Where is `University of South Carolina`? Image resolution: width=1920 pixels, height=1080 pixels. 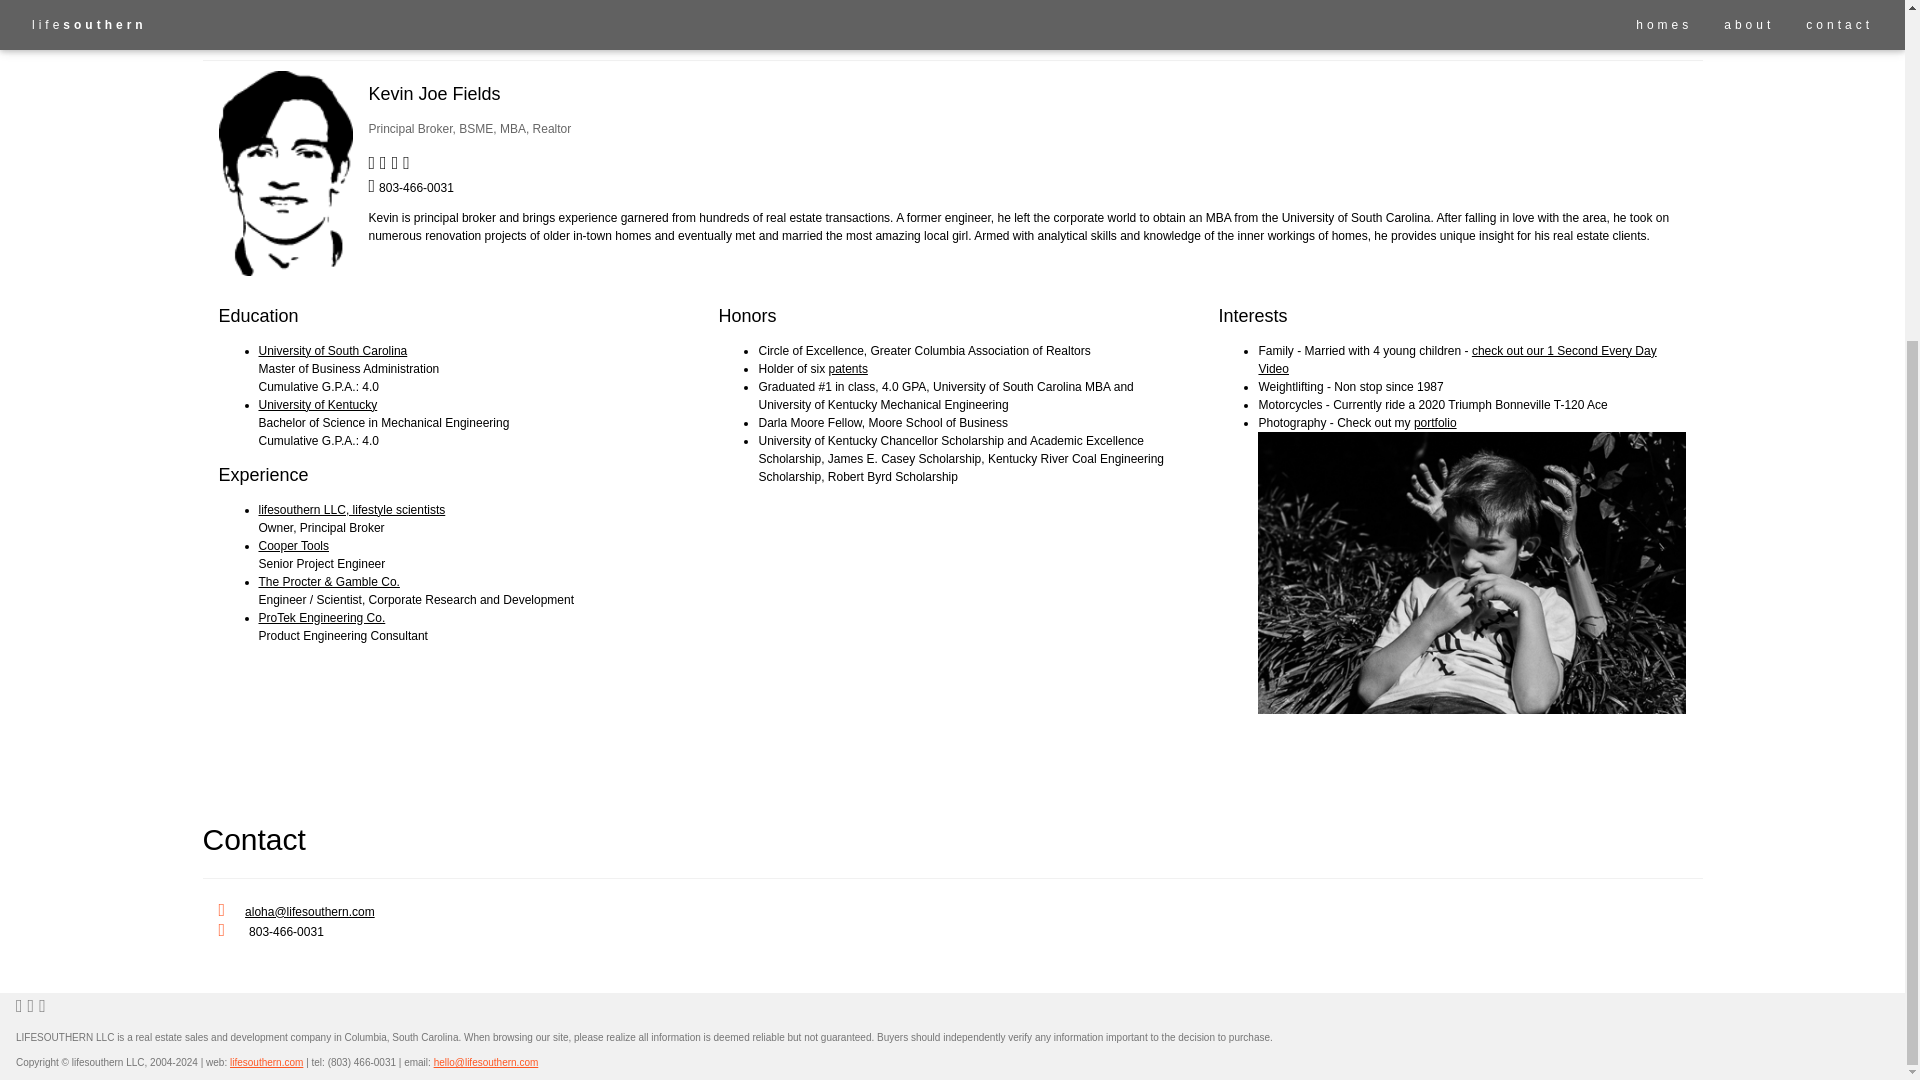
University of South Carolina is located at coordinates (332, 350).